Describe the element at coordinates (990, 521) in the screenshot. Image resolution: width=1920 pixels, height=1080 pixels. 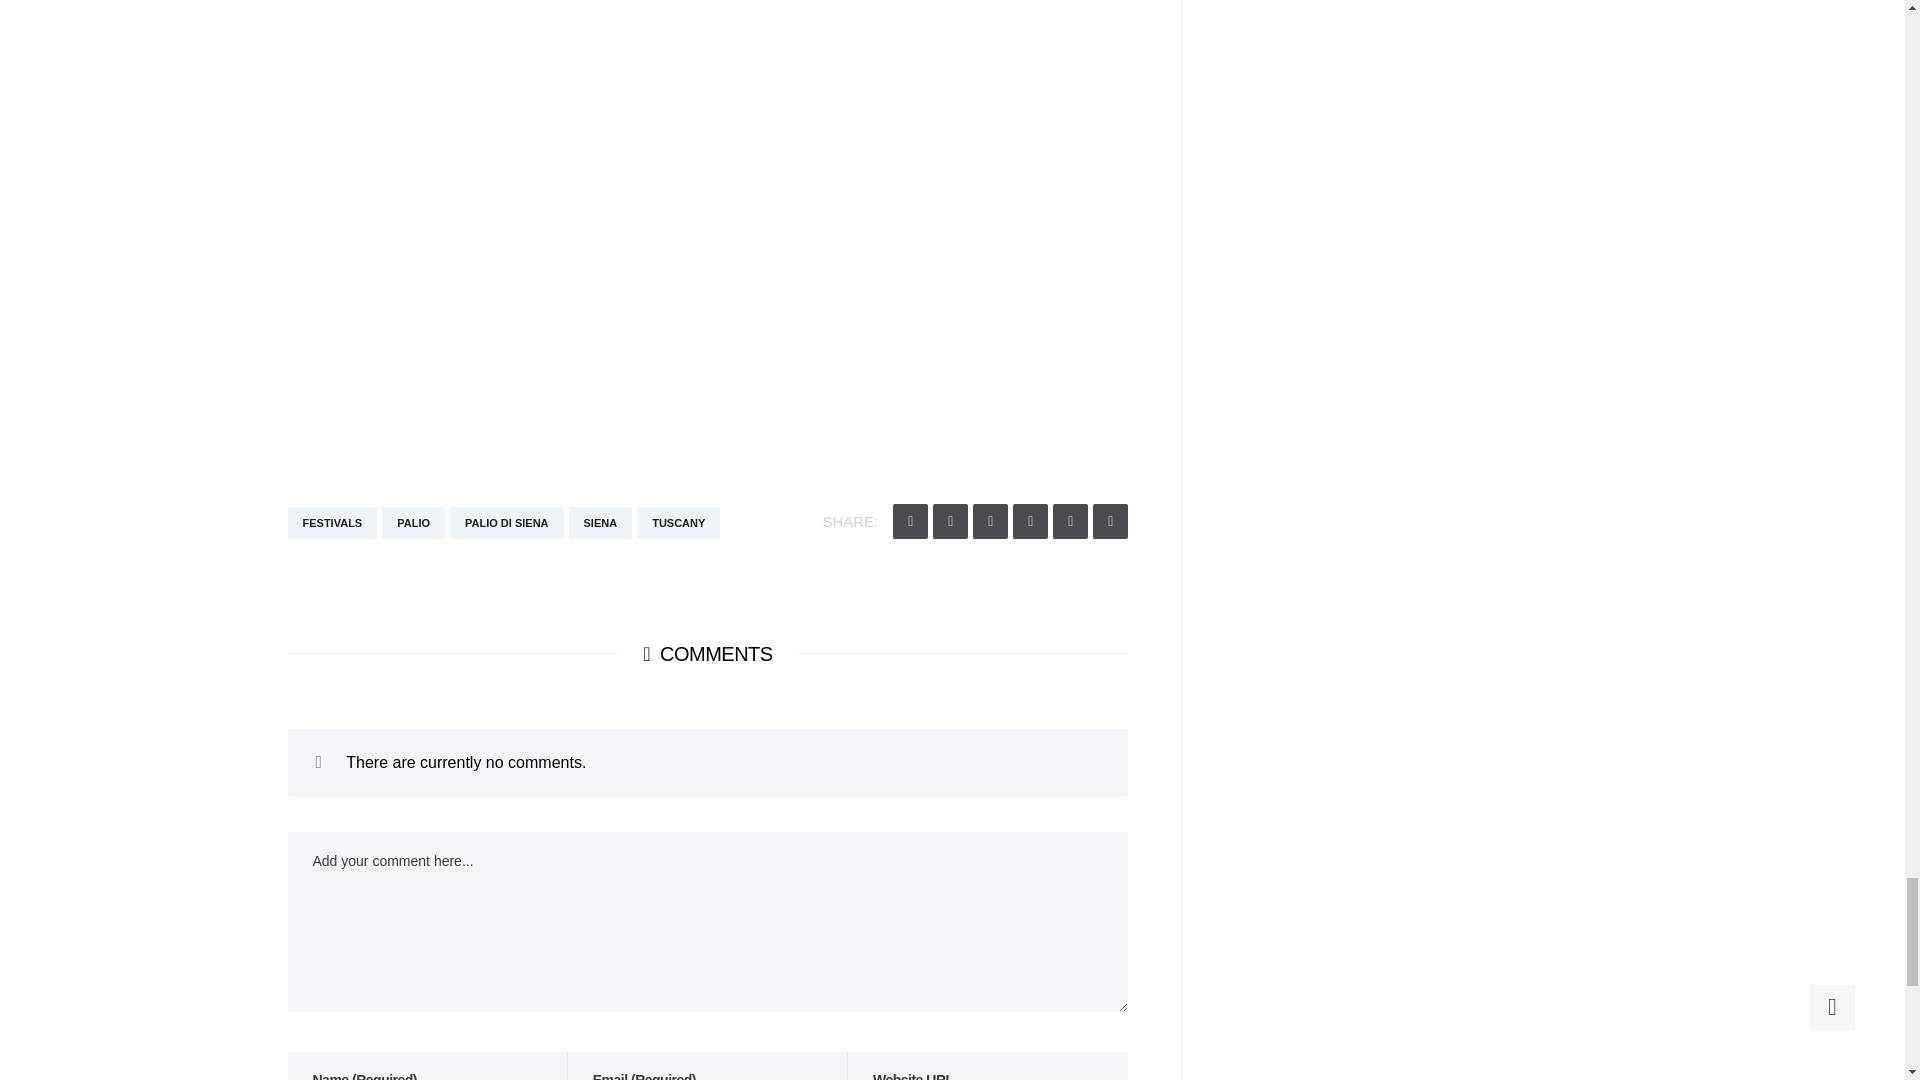
I see `Google Plus` at that location.